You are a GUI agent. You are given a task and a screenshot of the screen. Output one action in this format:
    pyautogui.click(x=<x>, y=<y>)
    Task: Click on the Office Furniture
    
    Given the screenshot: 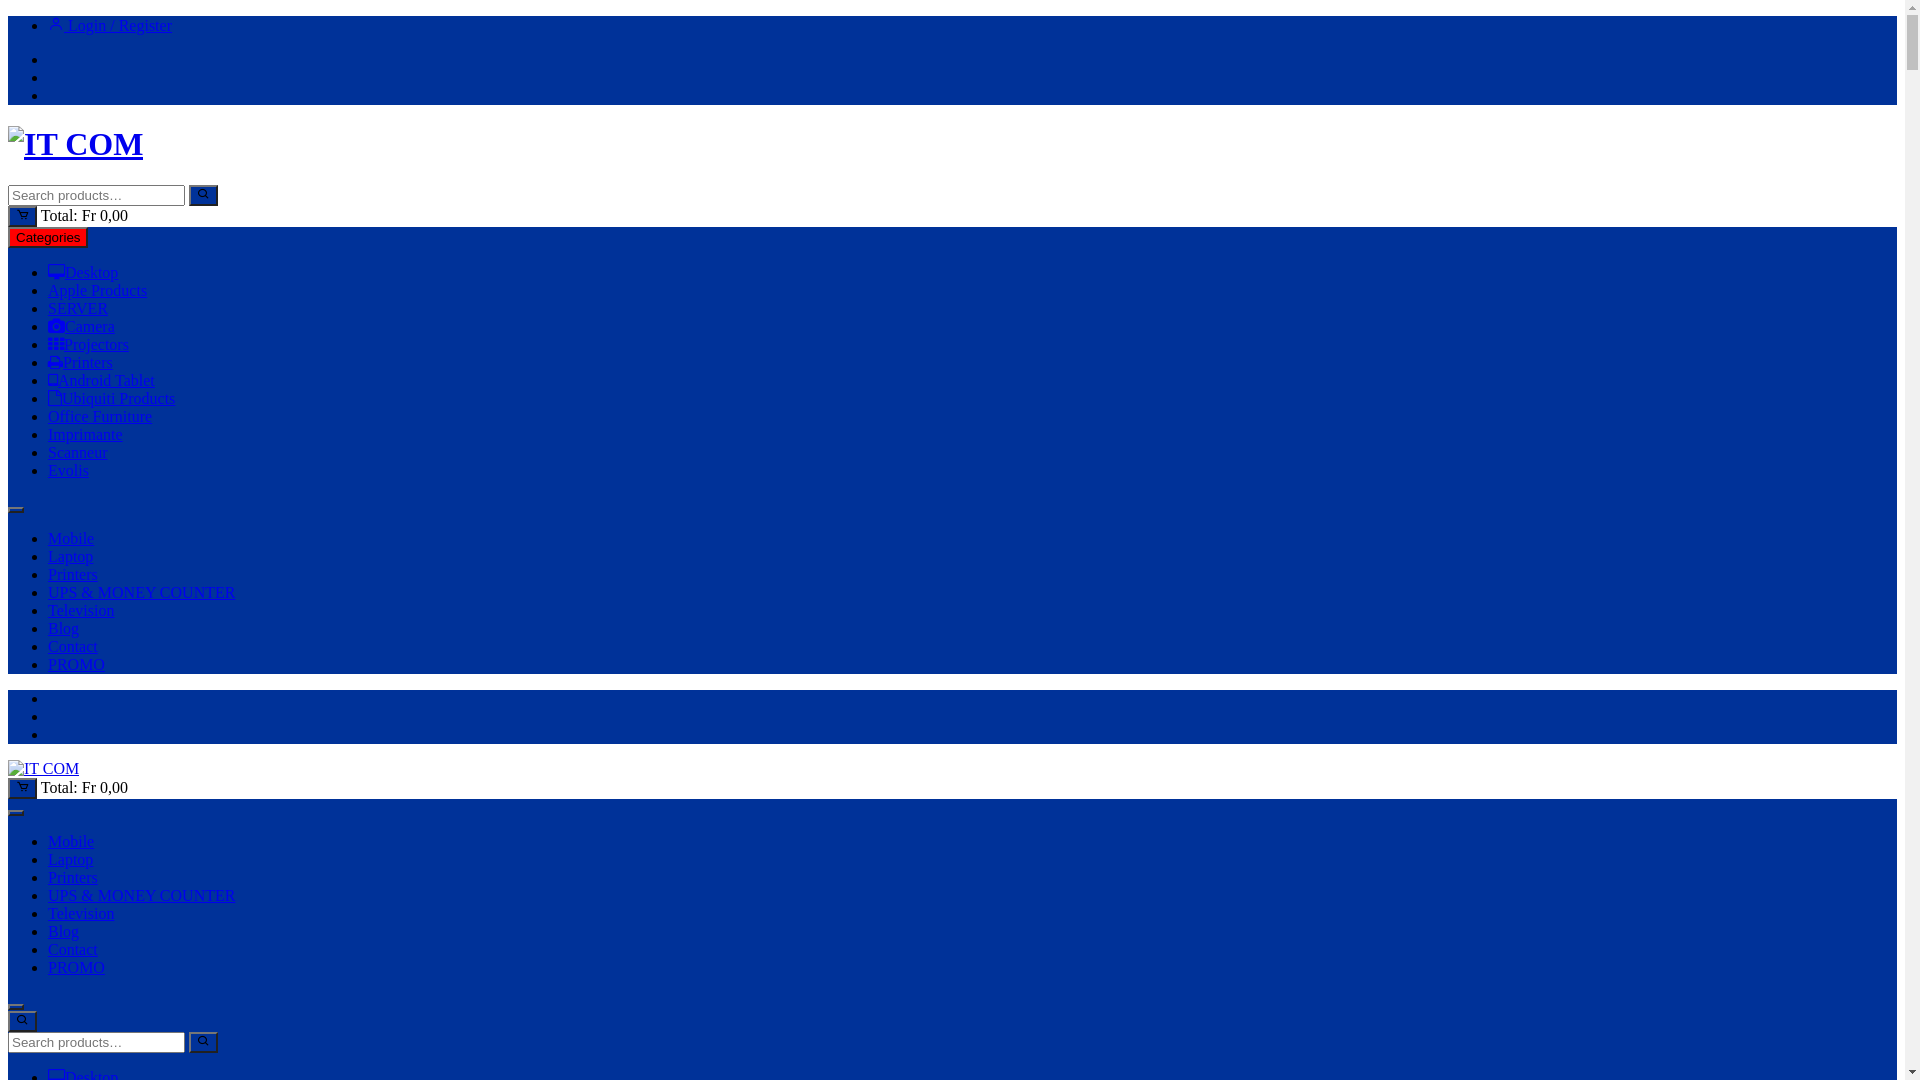 What is the action you would take?
    pyautogui.click(x=100, y=416)
    